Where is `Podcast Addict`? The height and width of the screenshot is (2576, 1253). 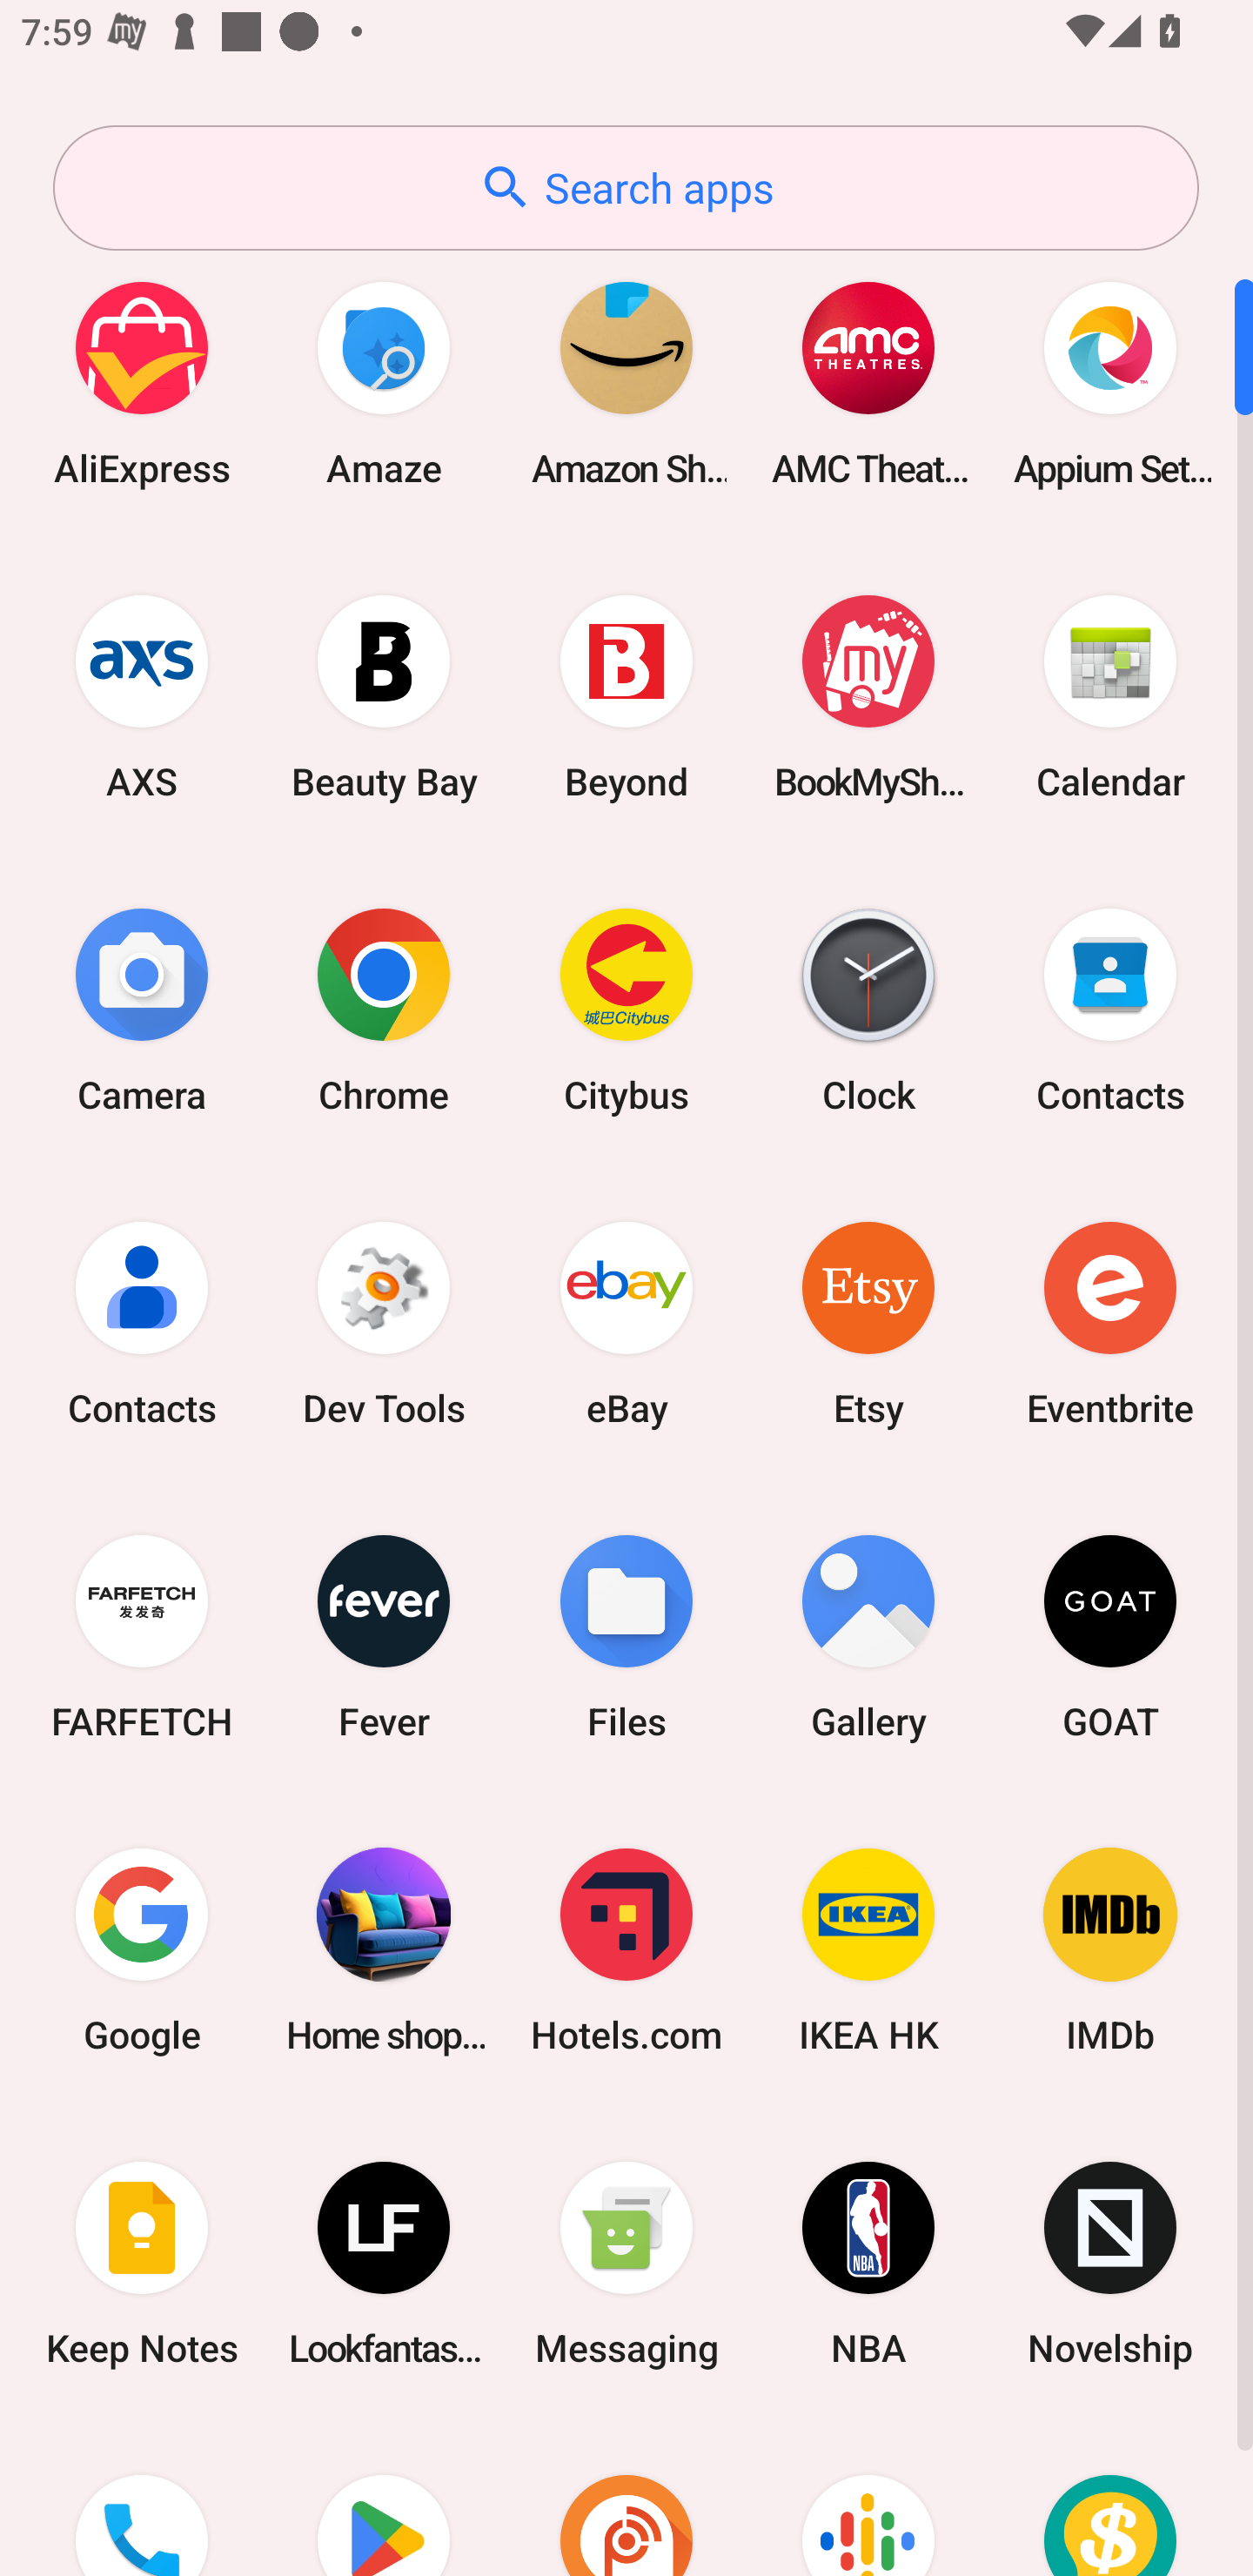
Podcast Addict is located at coordinates (626, 2499).